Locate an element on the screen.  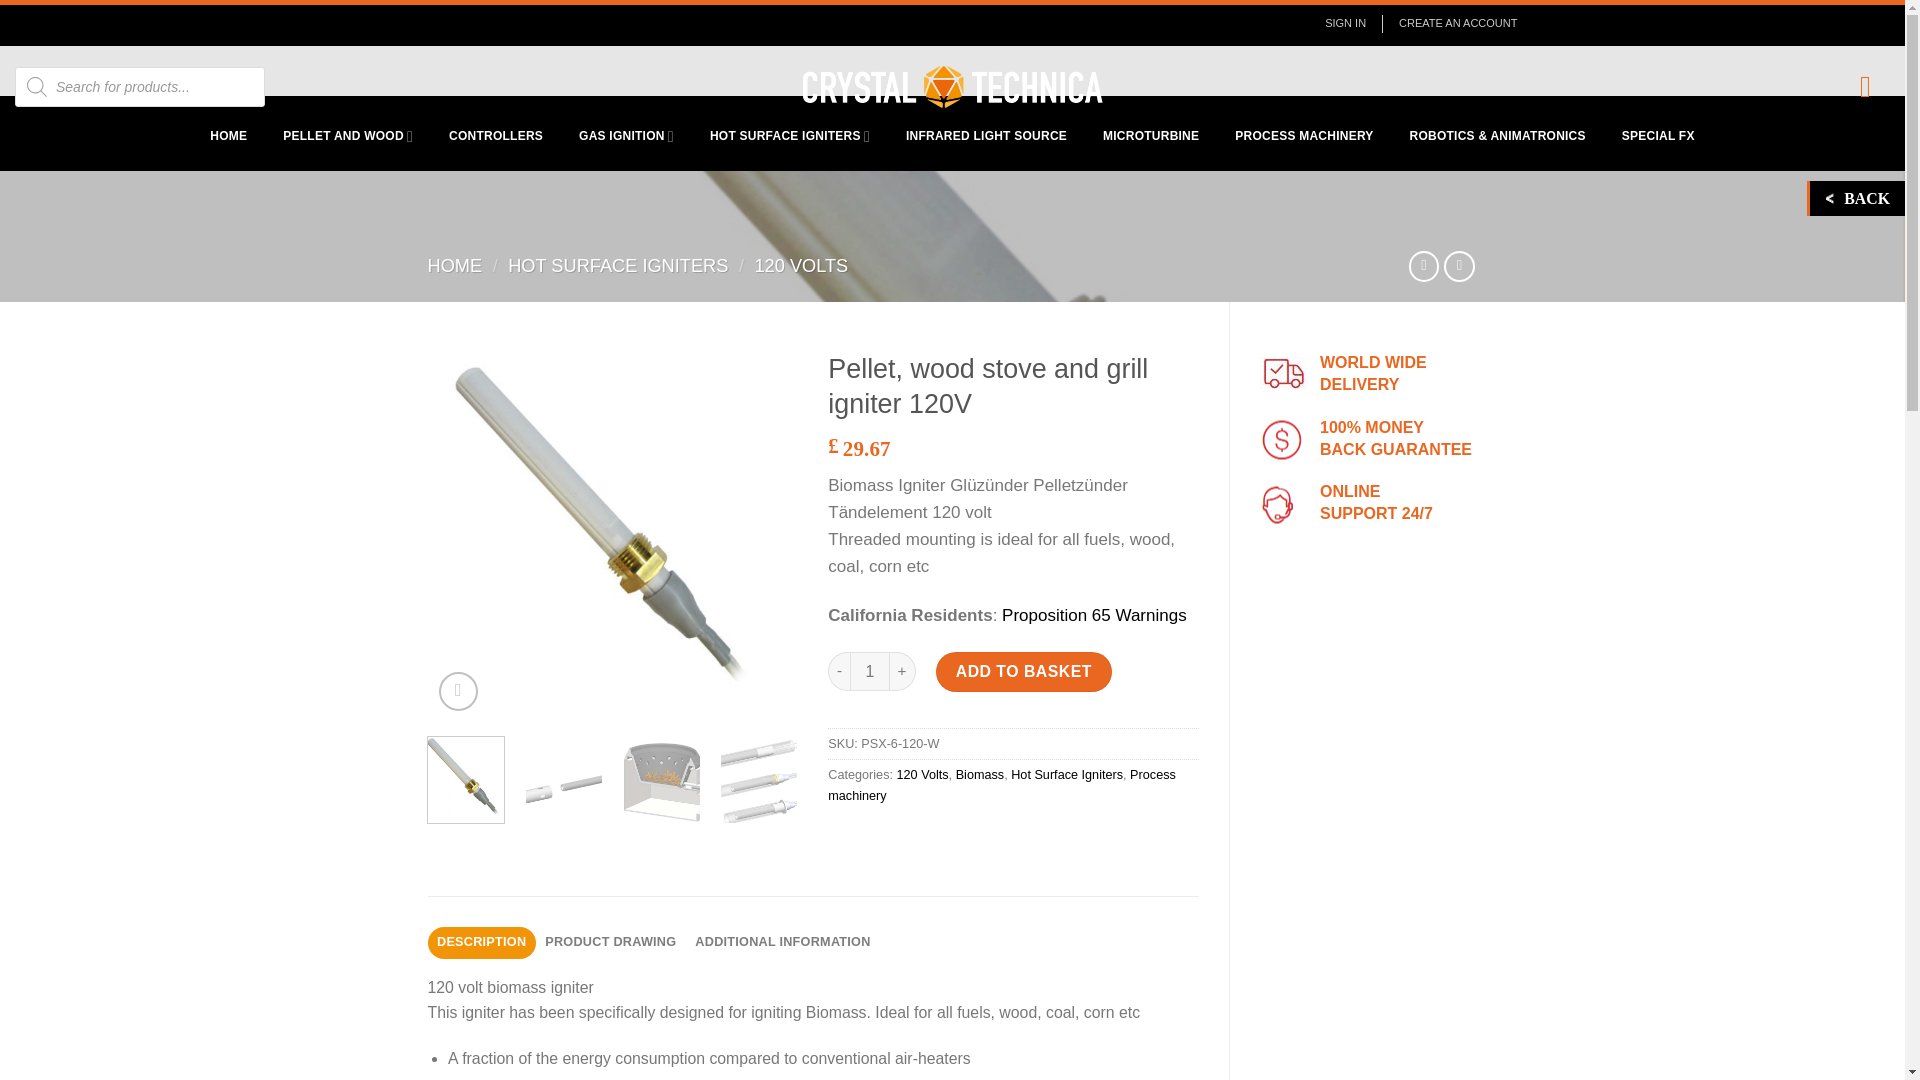
california proposition 65 is located at coordinates (1094, 615).